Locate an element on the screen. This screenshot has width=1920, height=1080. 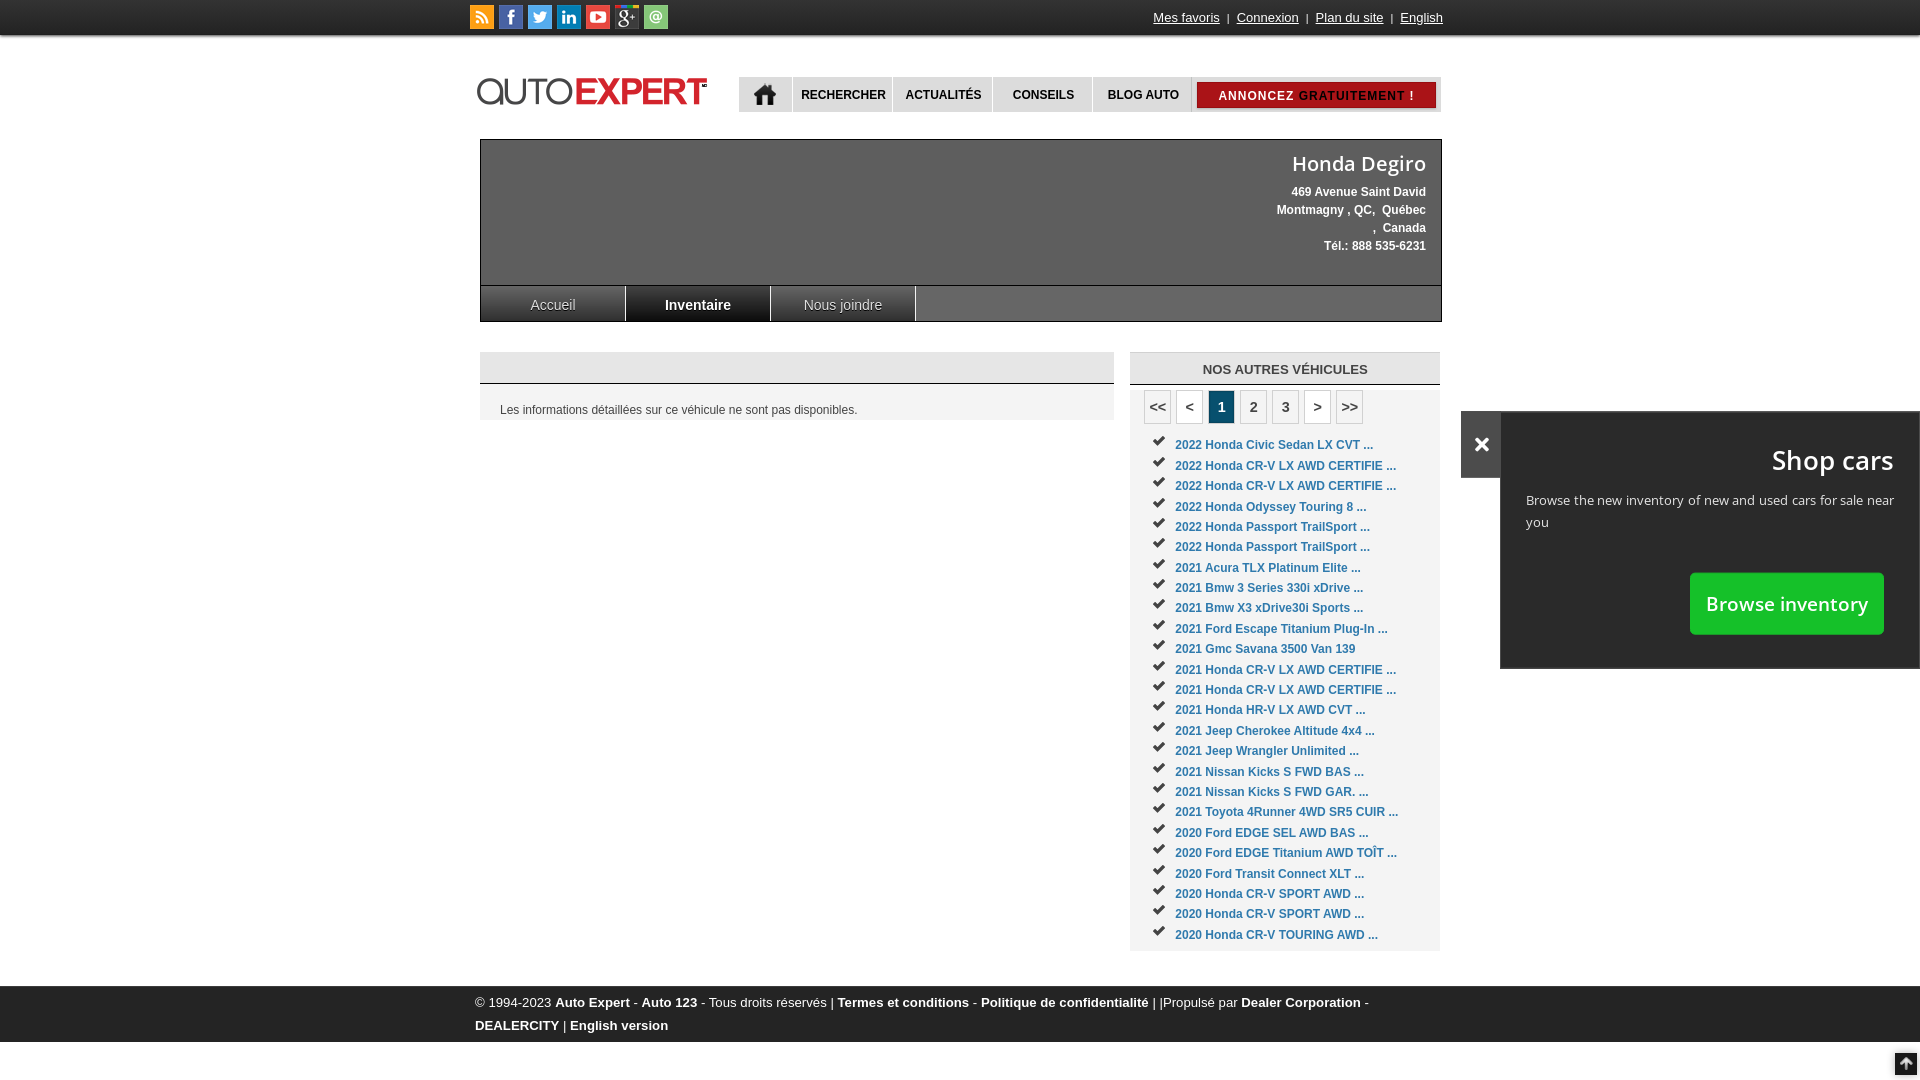
2022 Honda CR-V LX AWD CERTIFIE ... is located at coordinates (1286, 466).